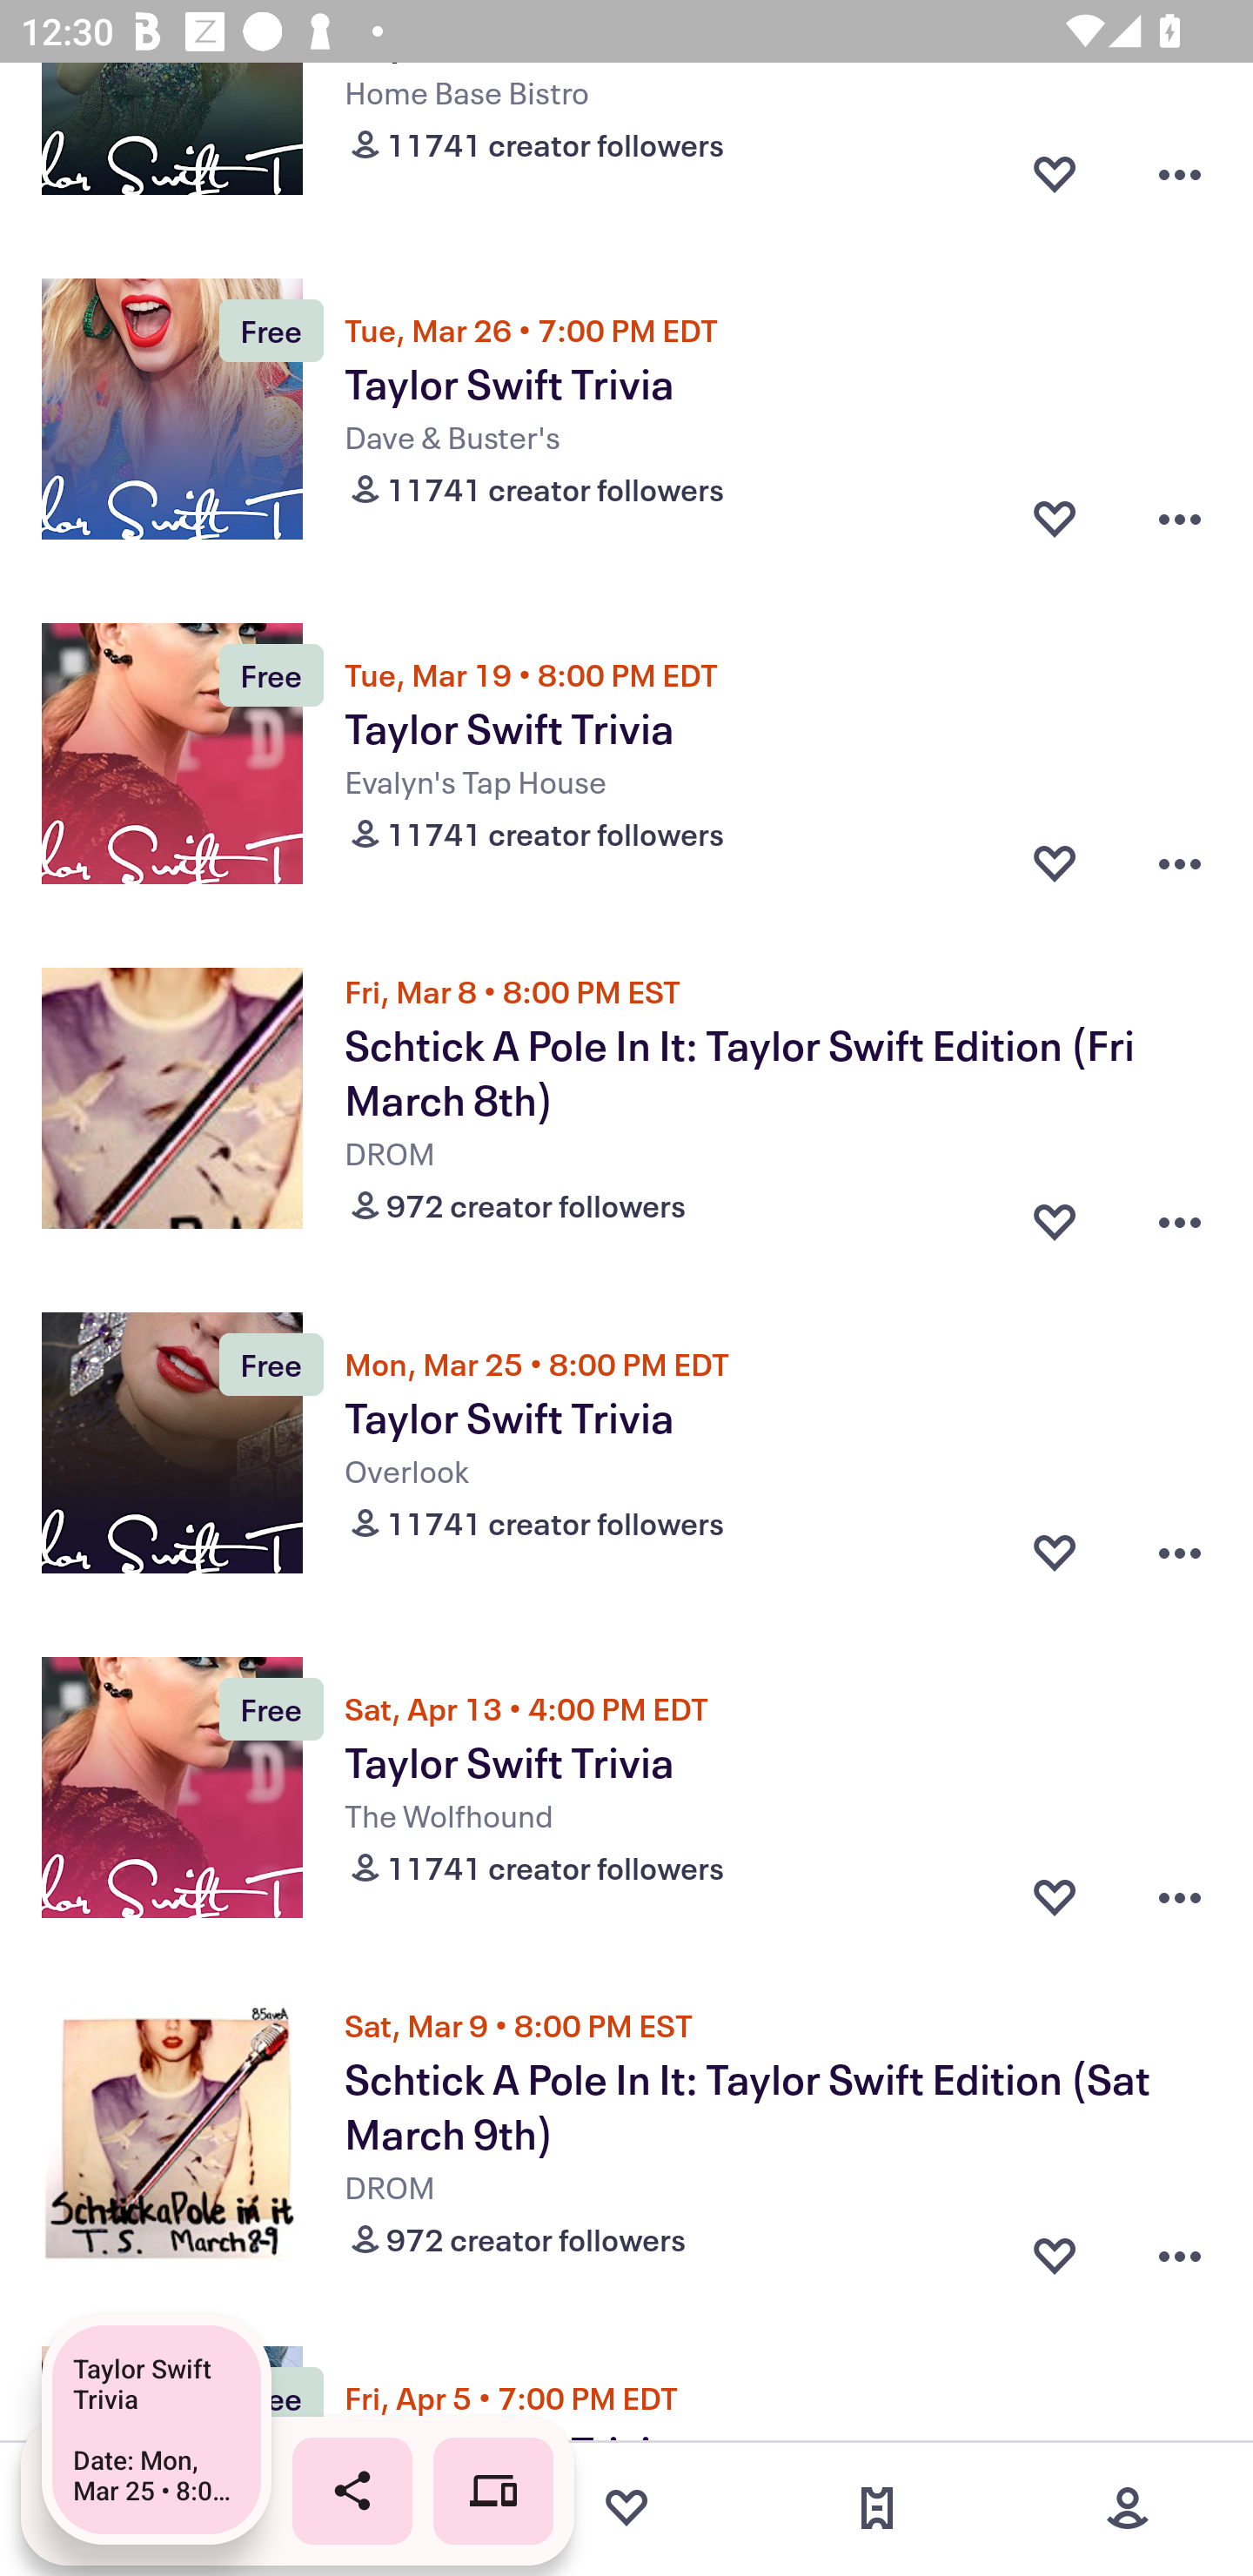 This screenshot has width=1253, height=2576. Describe the element at coordinates (1055, 175) in the screenshot. I see `Favorite button` at that location.